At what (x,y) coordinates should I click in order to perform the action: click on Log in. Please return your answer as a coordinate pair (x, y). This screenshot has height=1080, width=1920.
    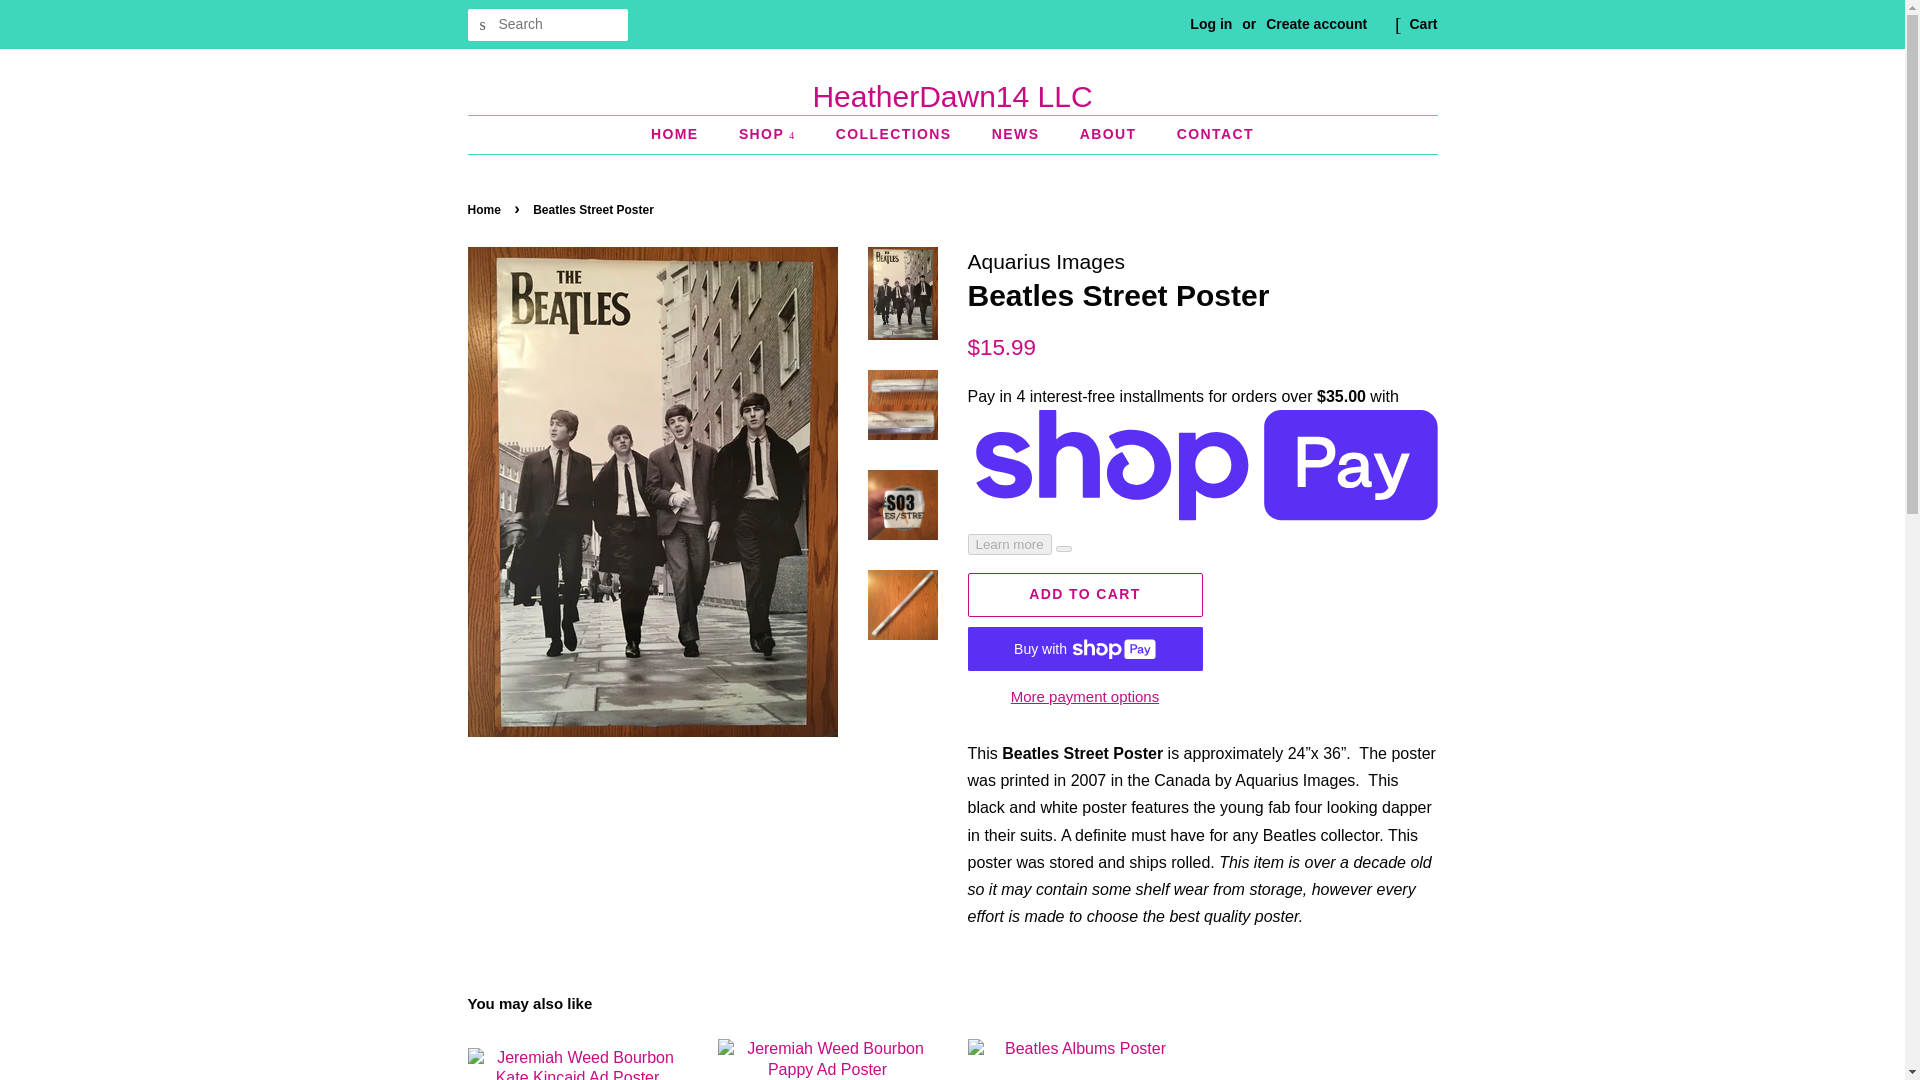
    Looking at the image, I should click on (1211, 24).